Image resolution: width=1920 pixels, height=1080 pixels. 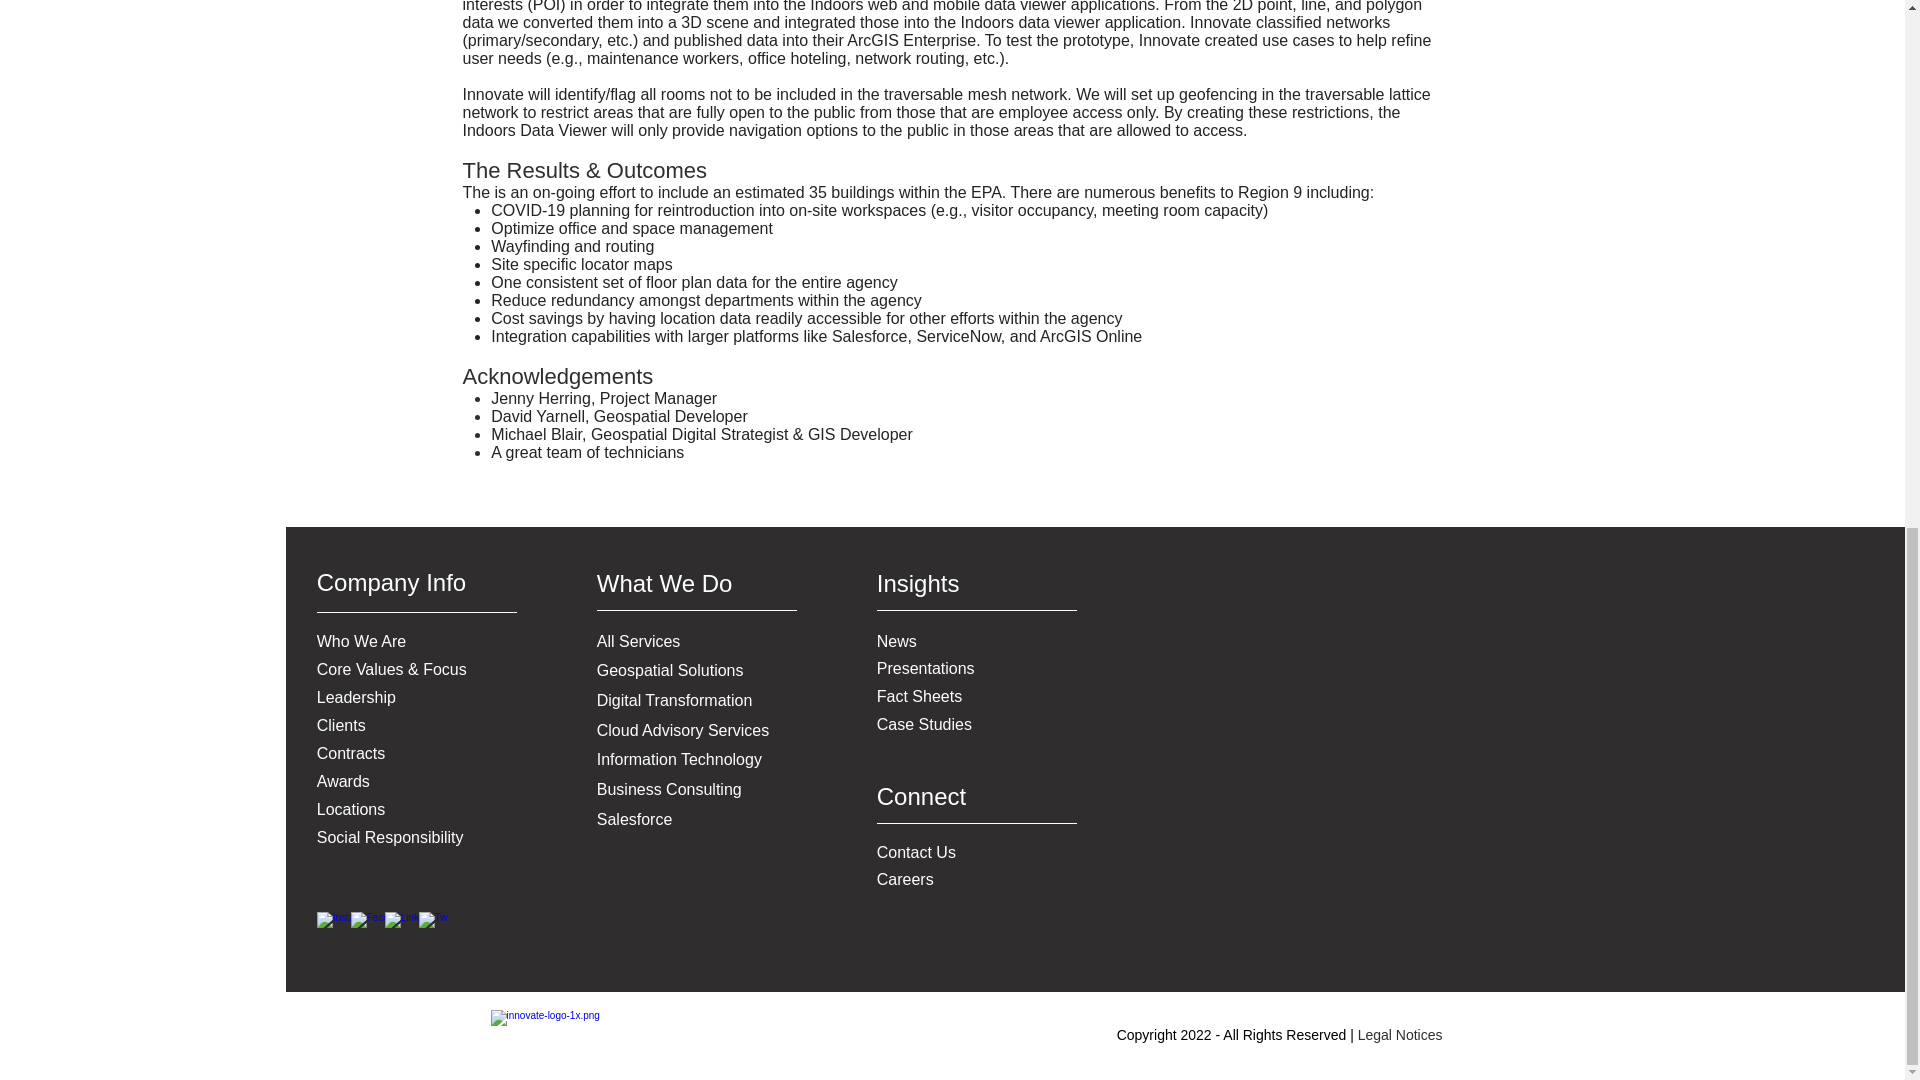 I want to click on Business Consulting, so click(x=669, y=789).